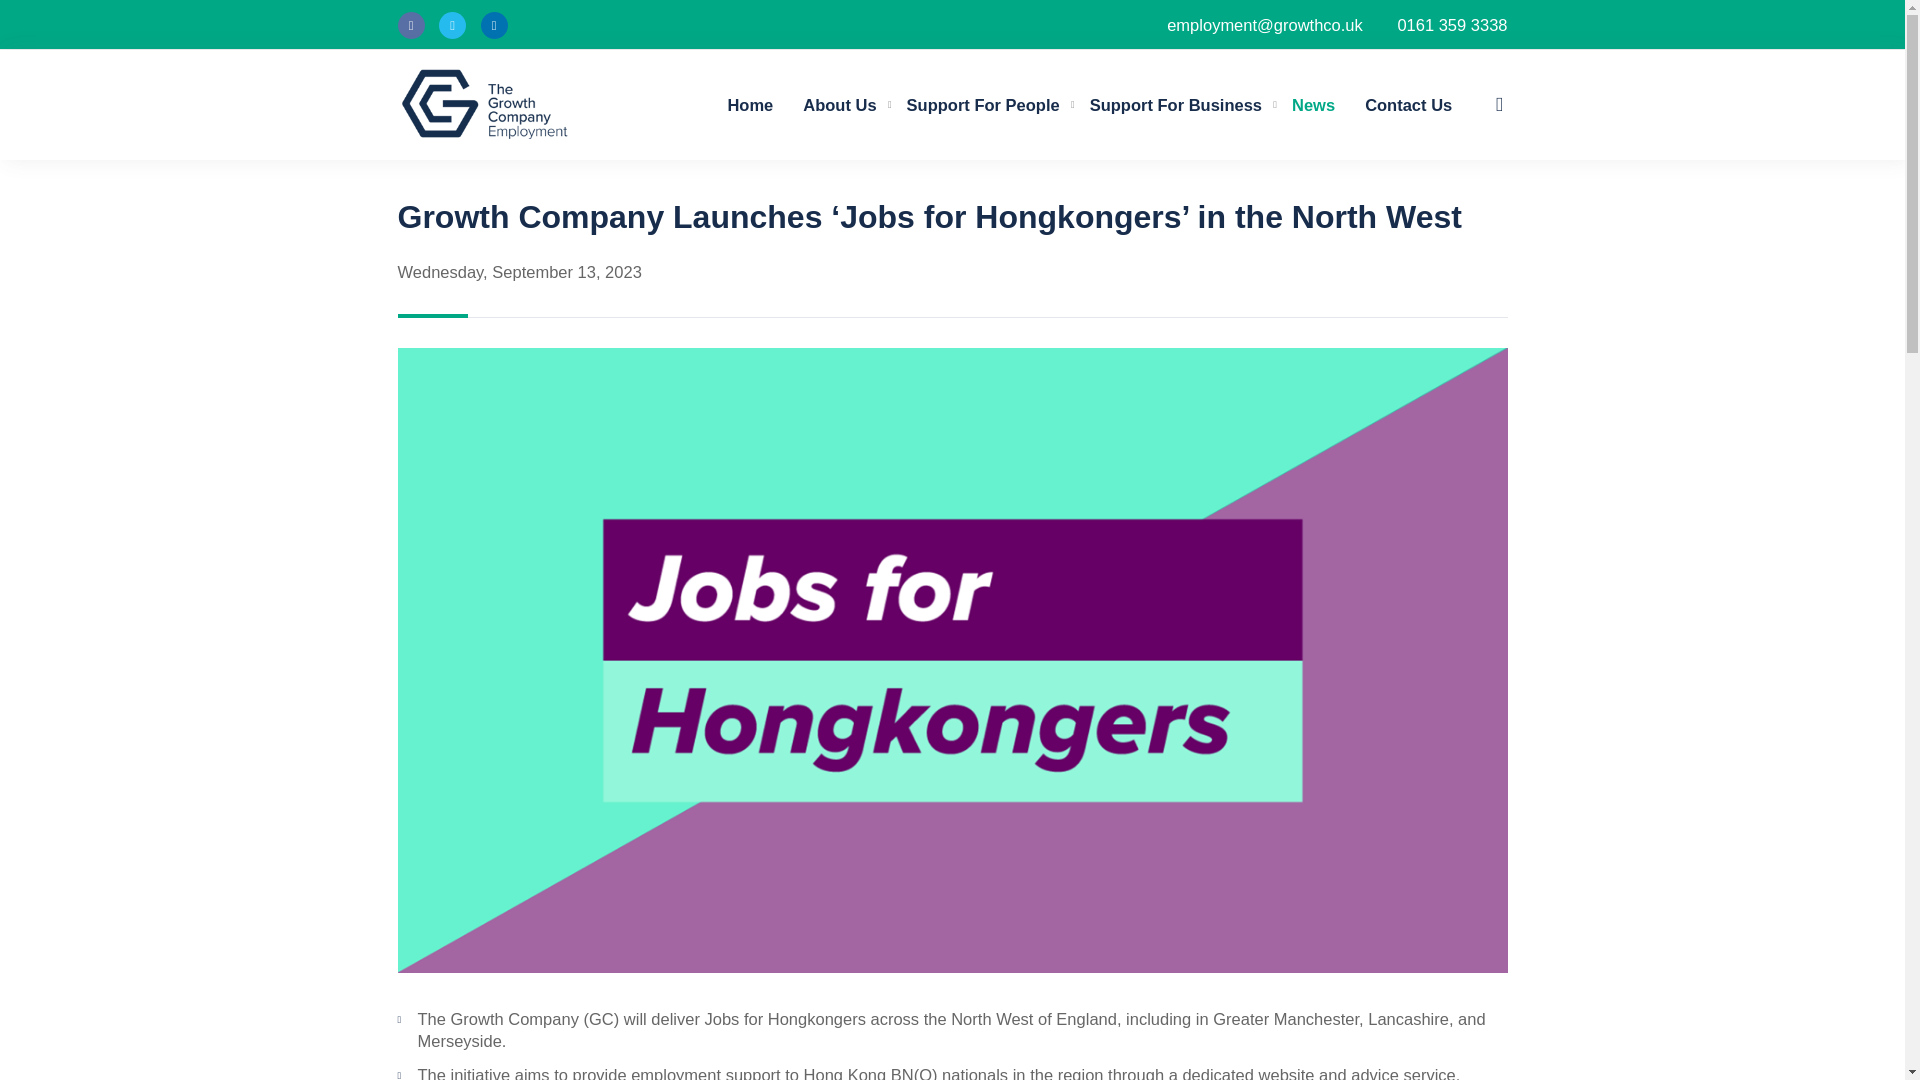 This screenshot has height=1080, width=1920. Describe the element at coordinates (838, 105) in the screenshot. I see `The Growth Company Employment About Us` at that location.